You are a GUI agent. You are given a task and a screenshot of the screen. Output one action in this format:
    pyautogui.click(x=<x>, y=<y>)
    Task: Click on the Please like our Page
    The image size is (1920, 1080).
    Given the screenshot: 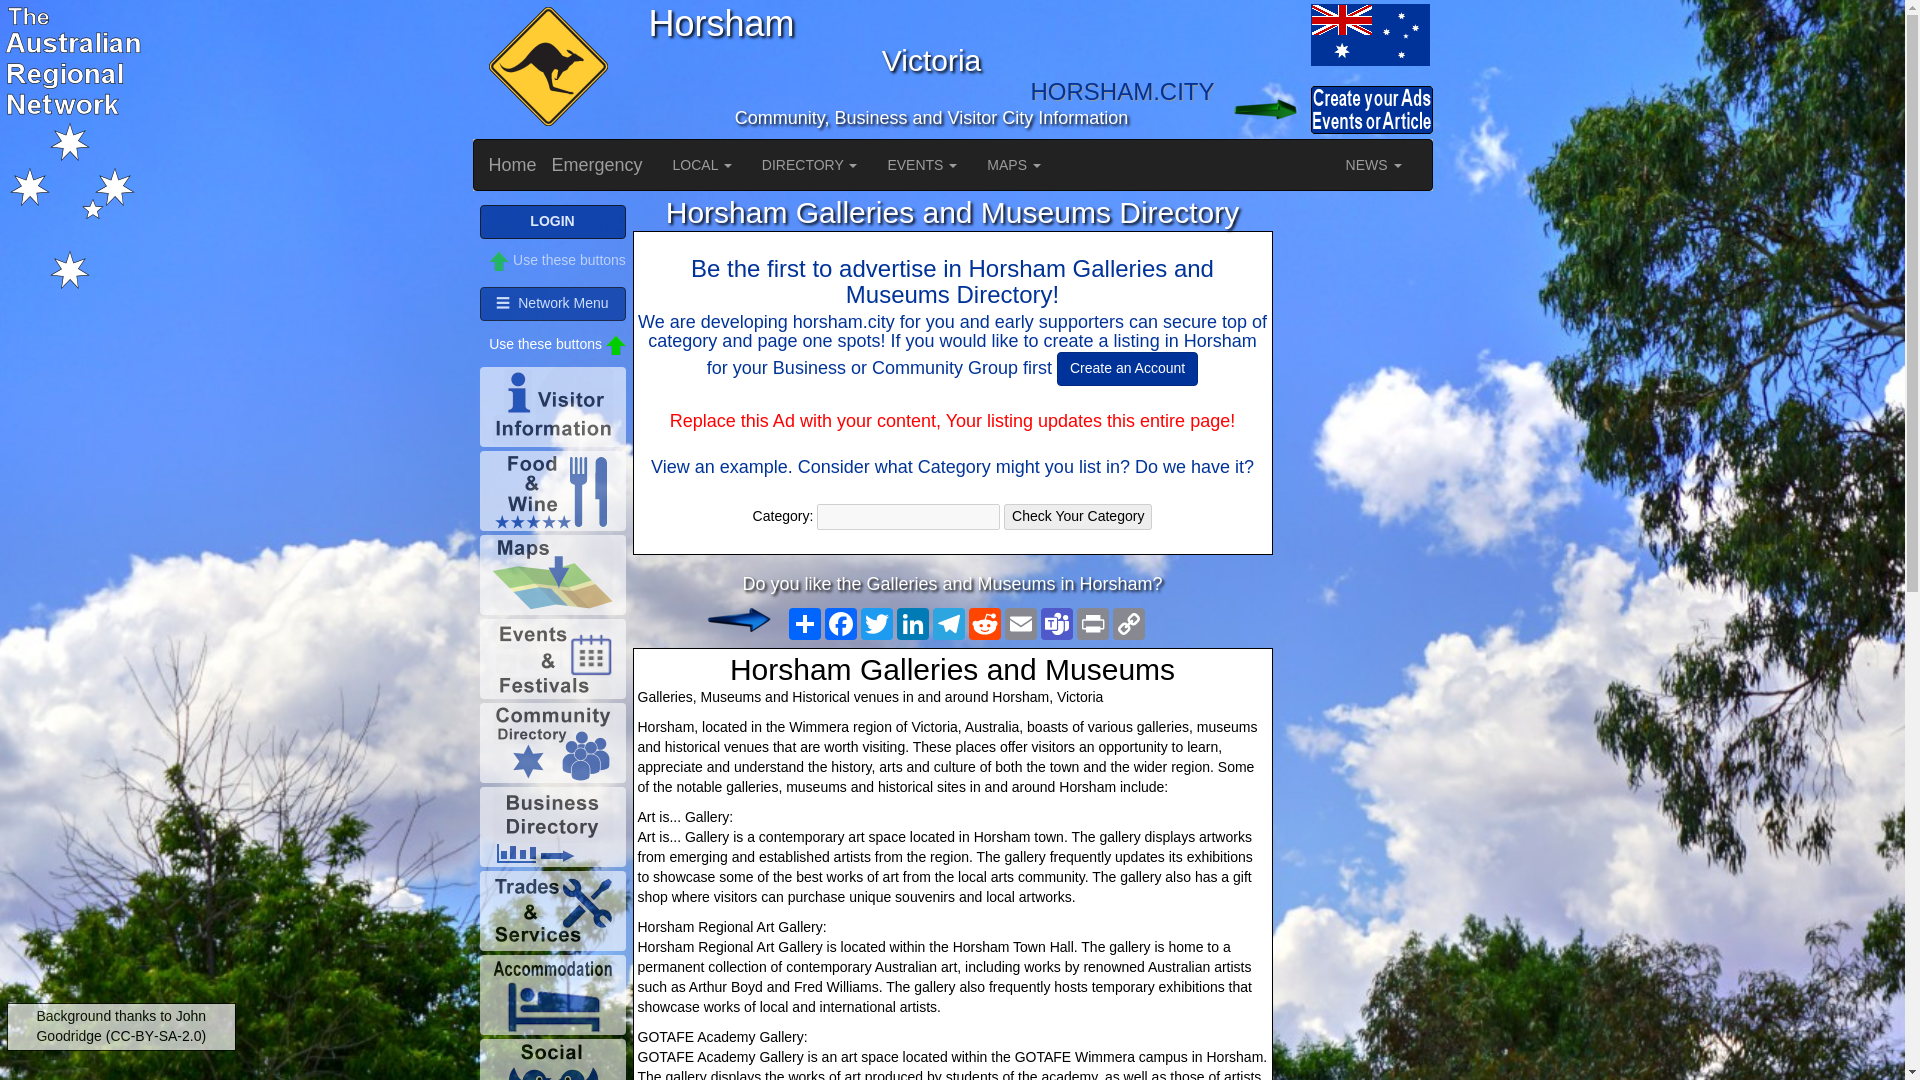 What is the action you would take?
    pyautogui.click(x=723, y=620)
    